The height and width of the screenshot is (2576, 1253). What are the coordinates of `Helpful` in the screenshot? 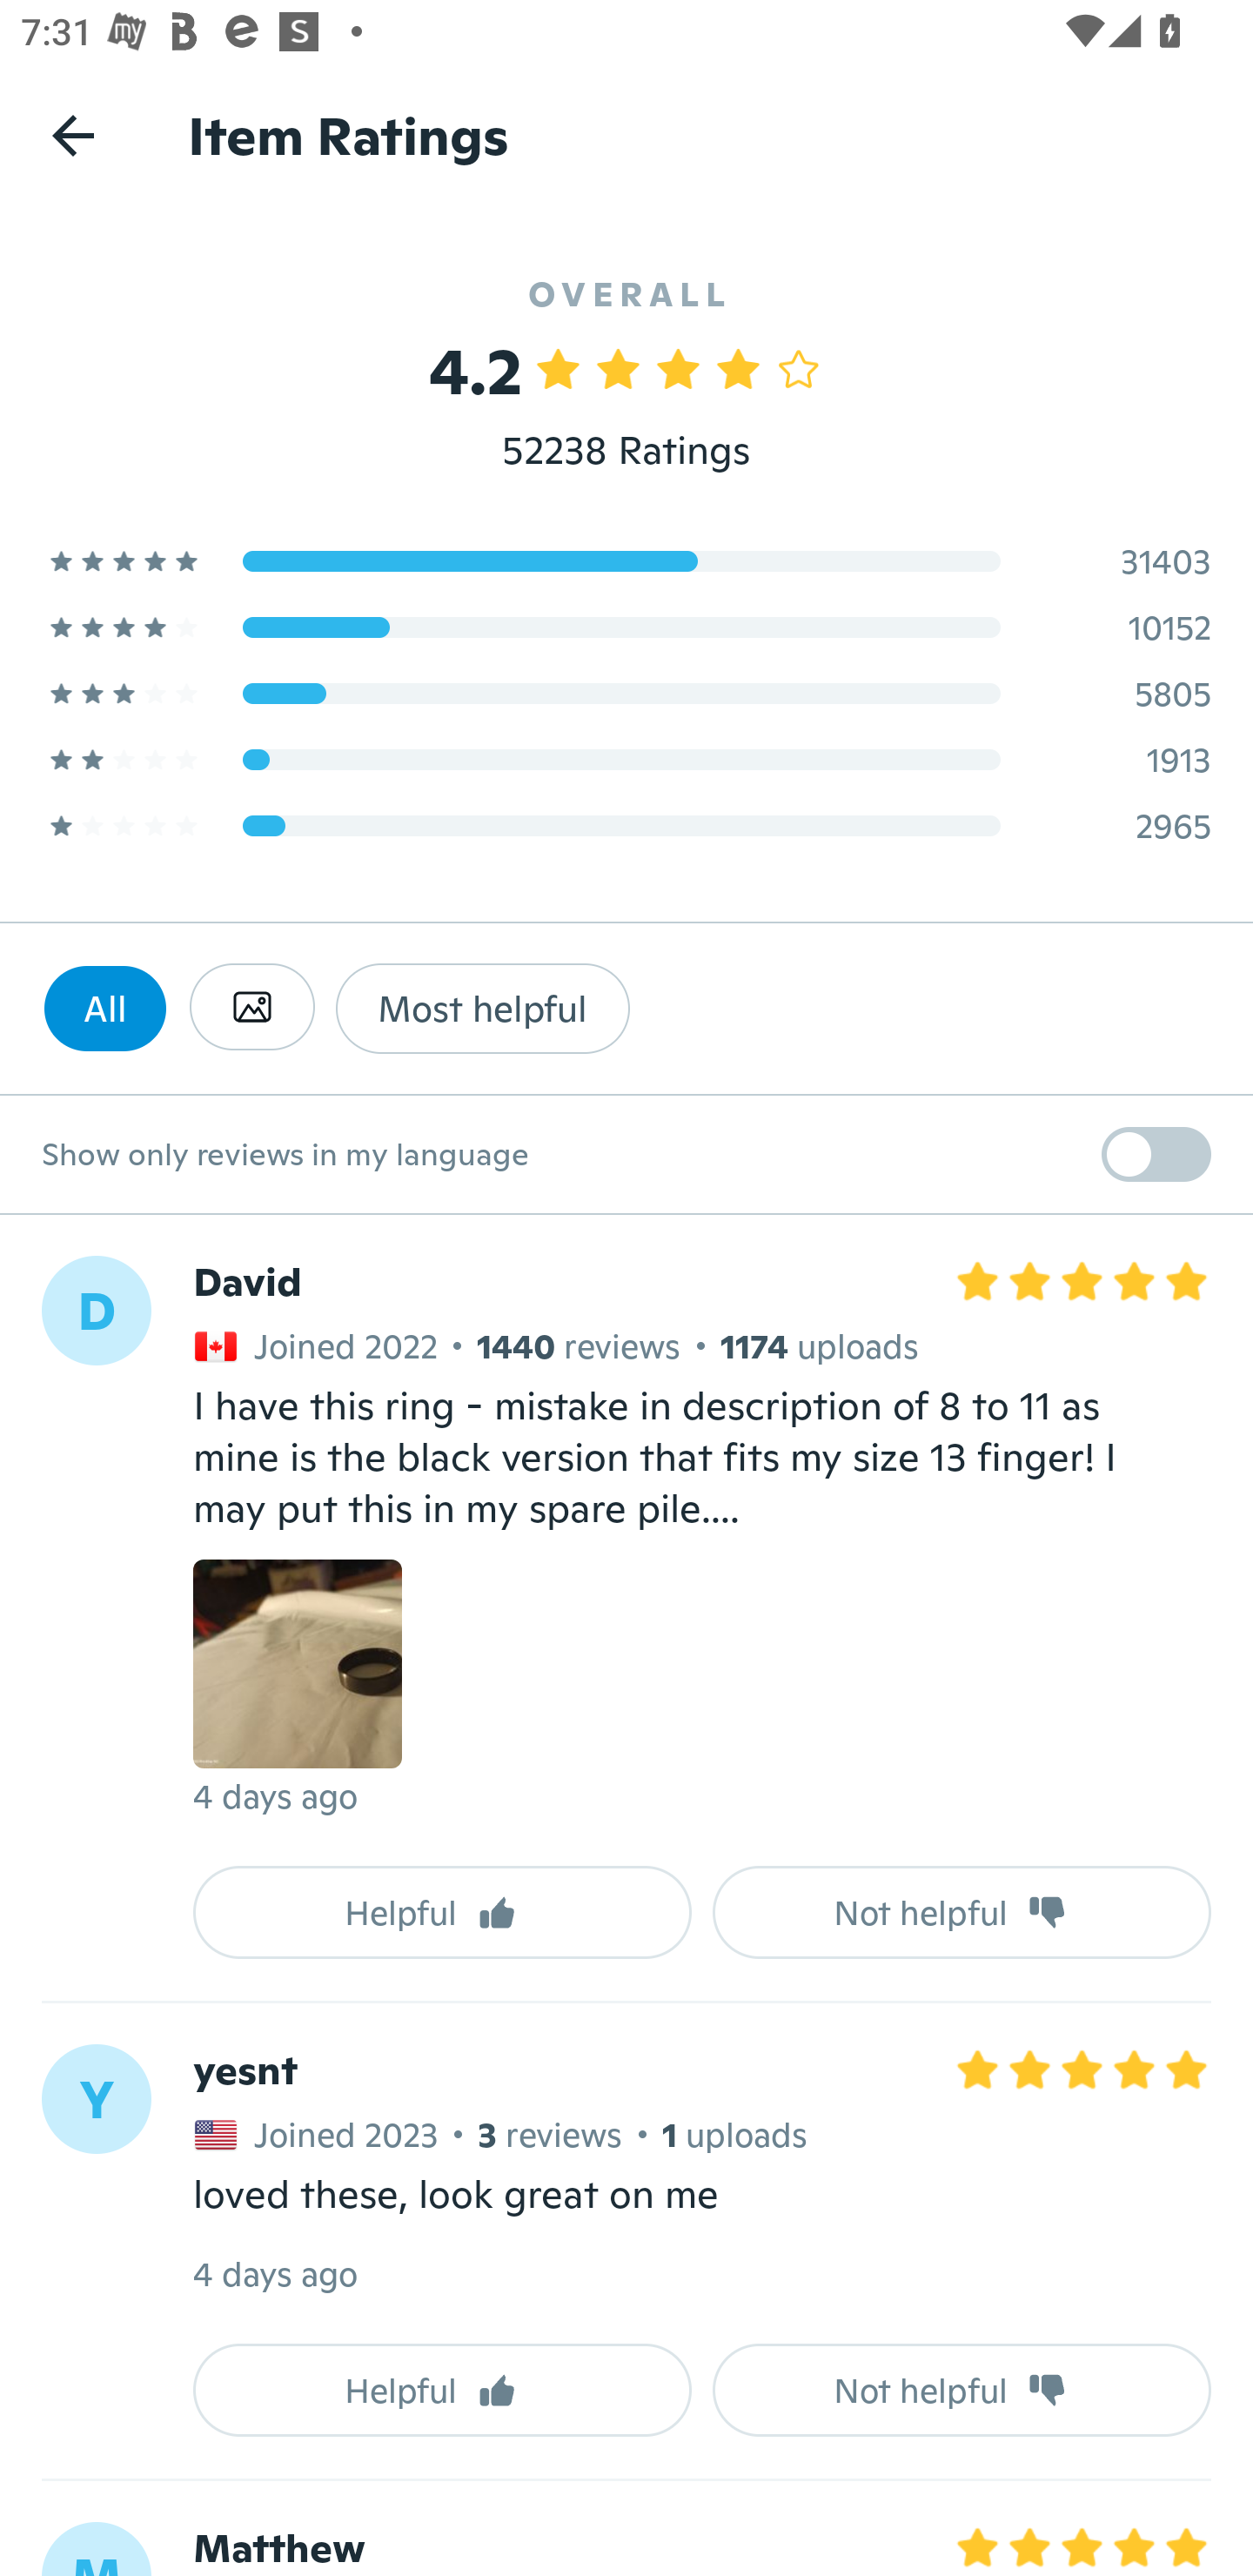 It's located at (442, 2390).